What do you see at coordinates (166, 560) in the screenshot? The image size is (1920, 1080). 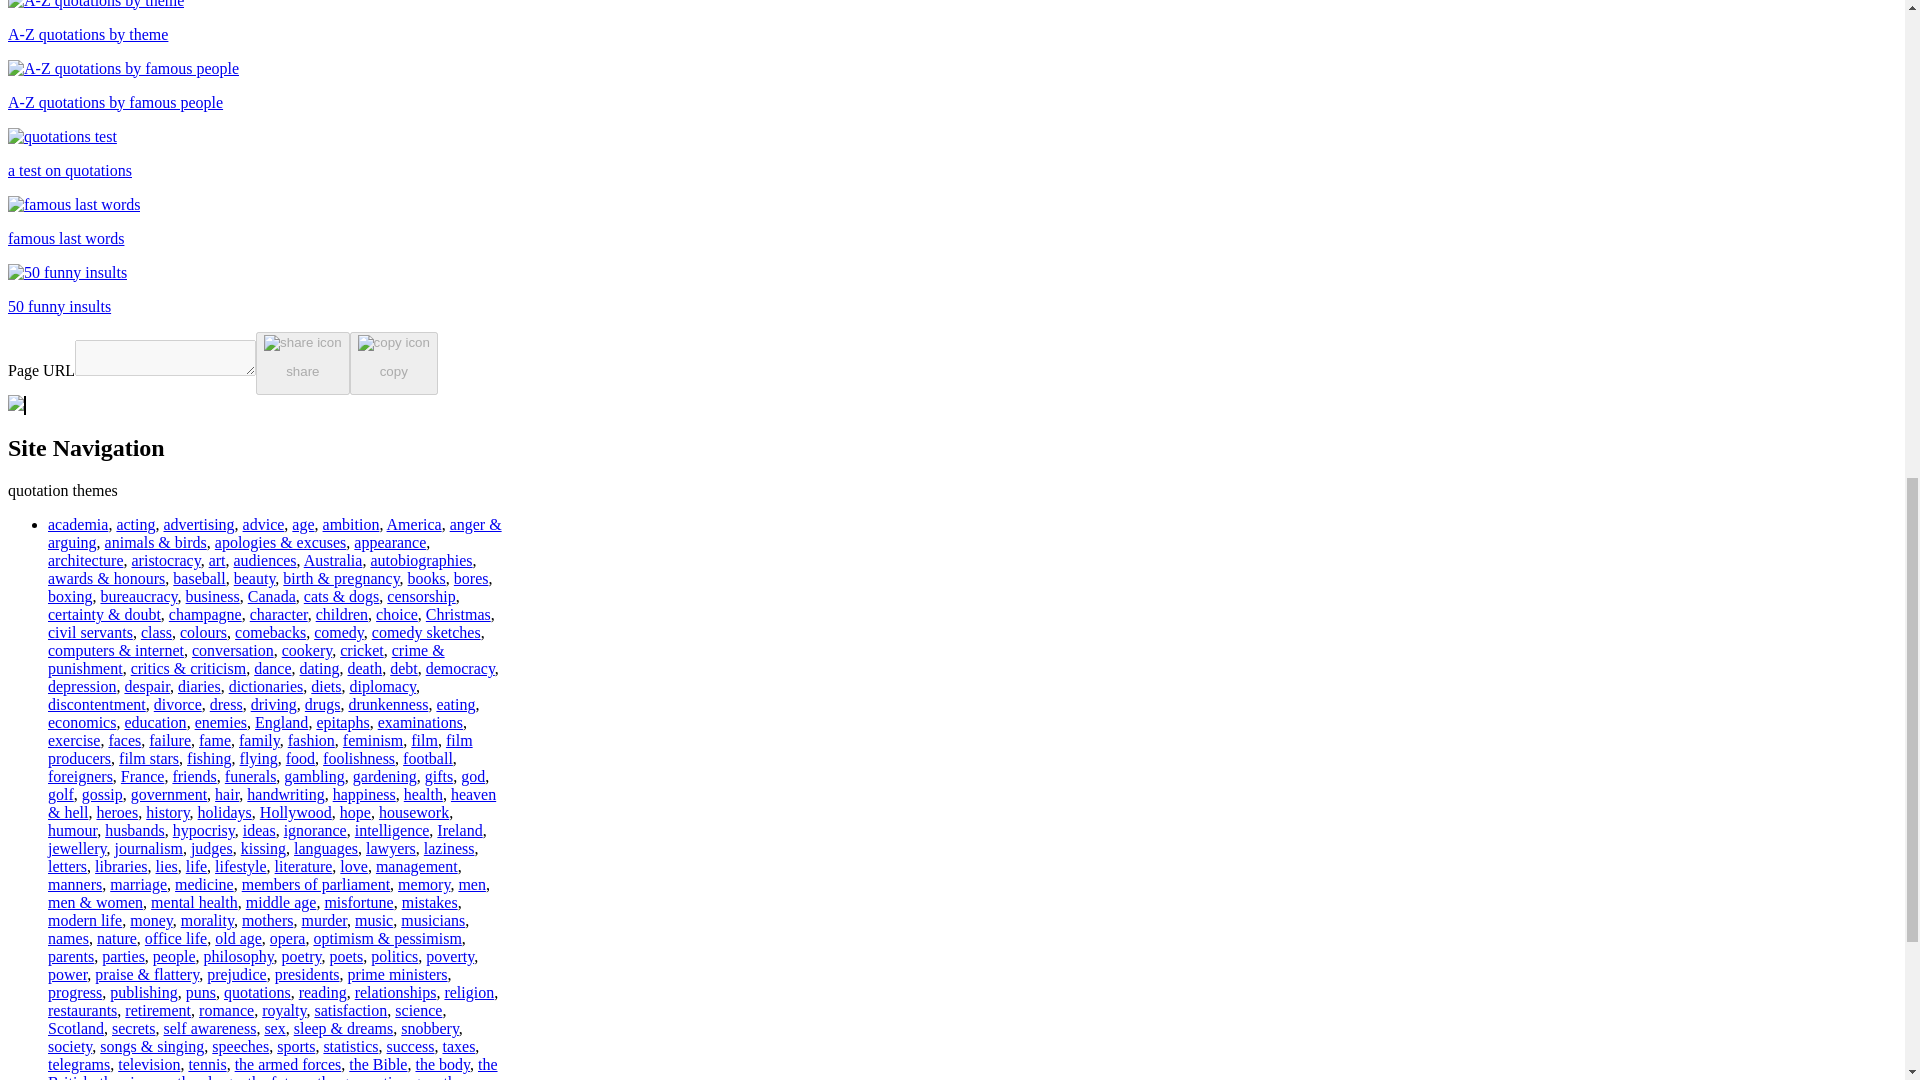 I see `aristocracy` at bounding box center [166, 560].